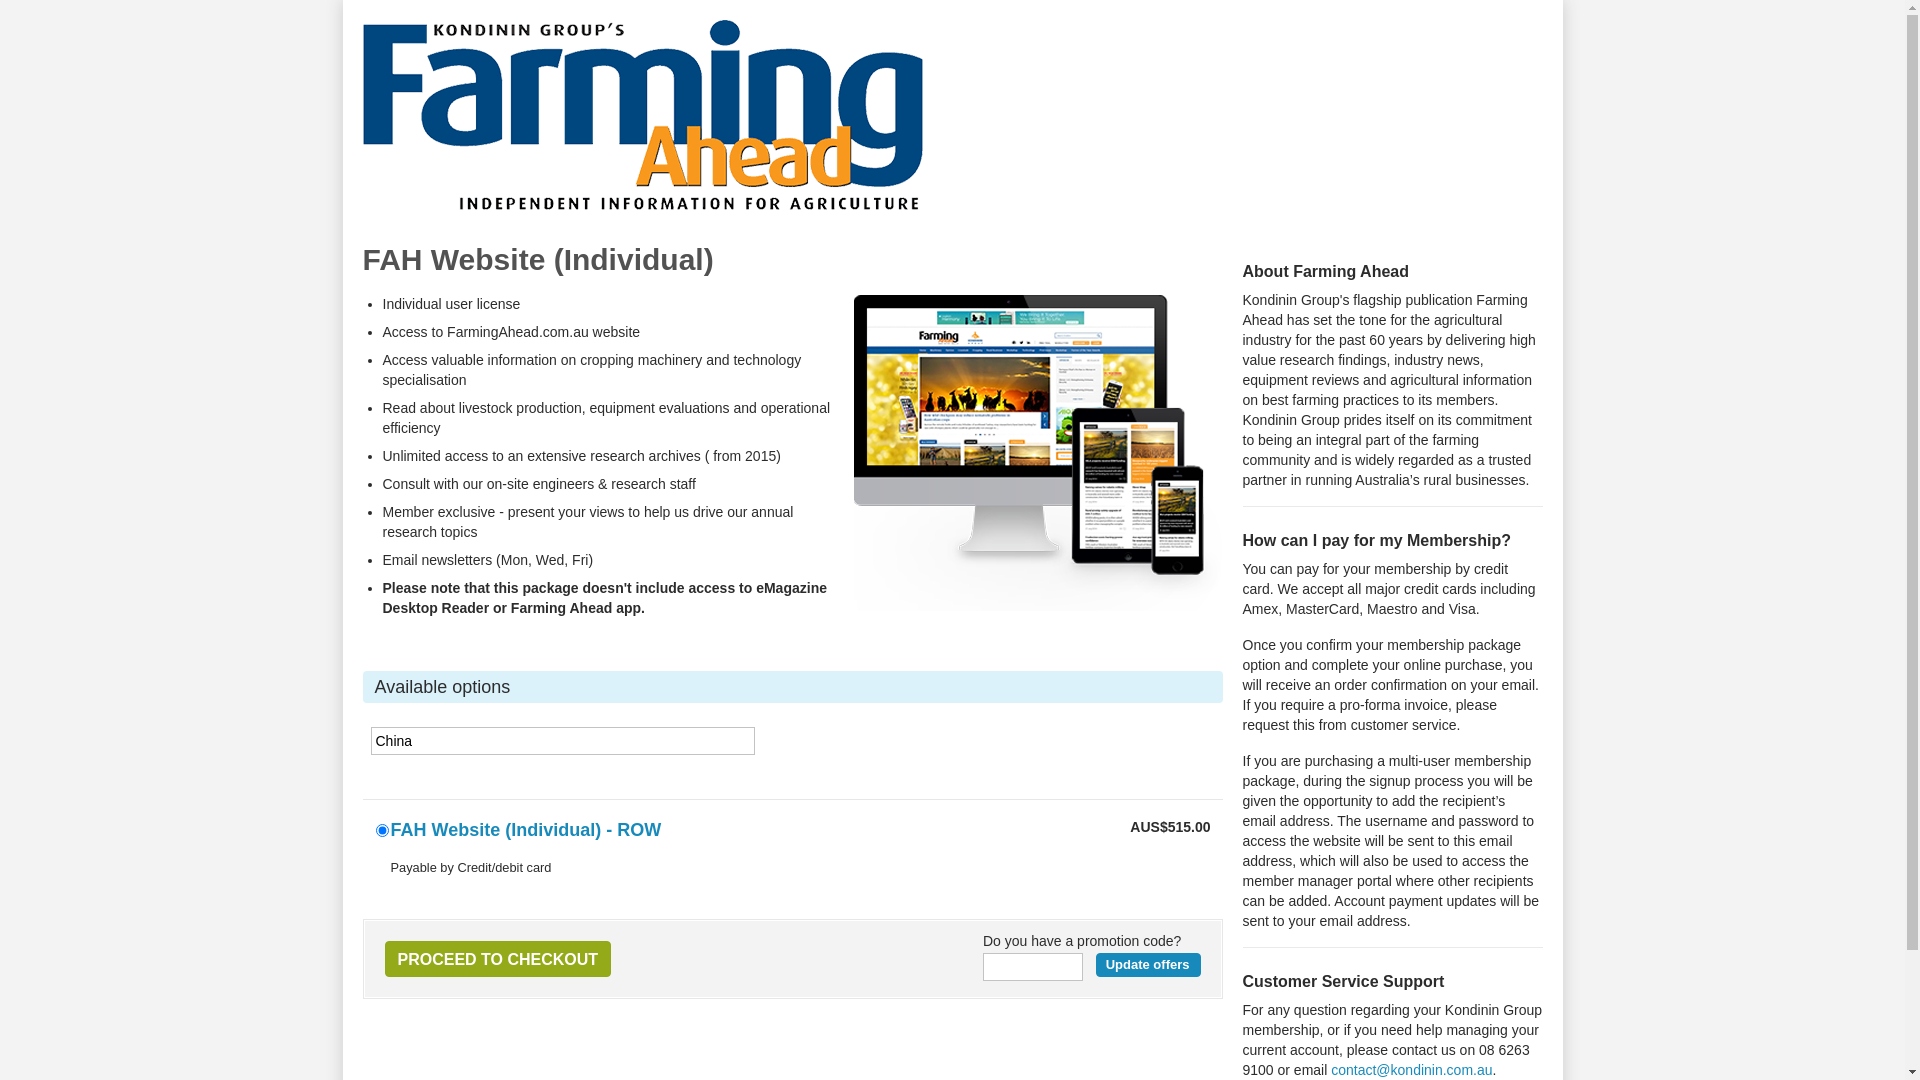 Image resolution: width=1920 pixels, height=1080 pixels. What do you see at coordinates (1412, 1070) in the screenshot?
I see `contact@kondinin.com.au` at bounding box center [1412, 1070].